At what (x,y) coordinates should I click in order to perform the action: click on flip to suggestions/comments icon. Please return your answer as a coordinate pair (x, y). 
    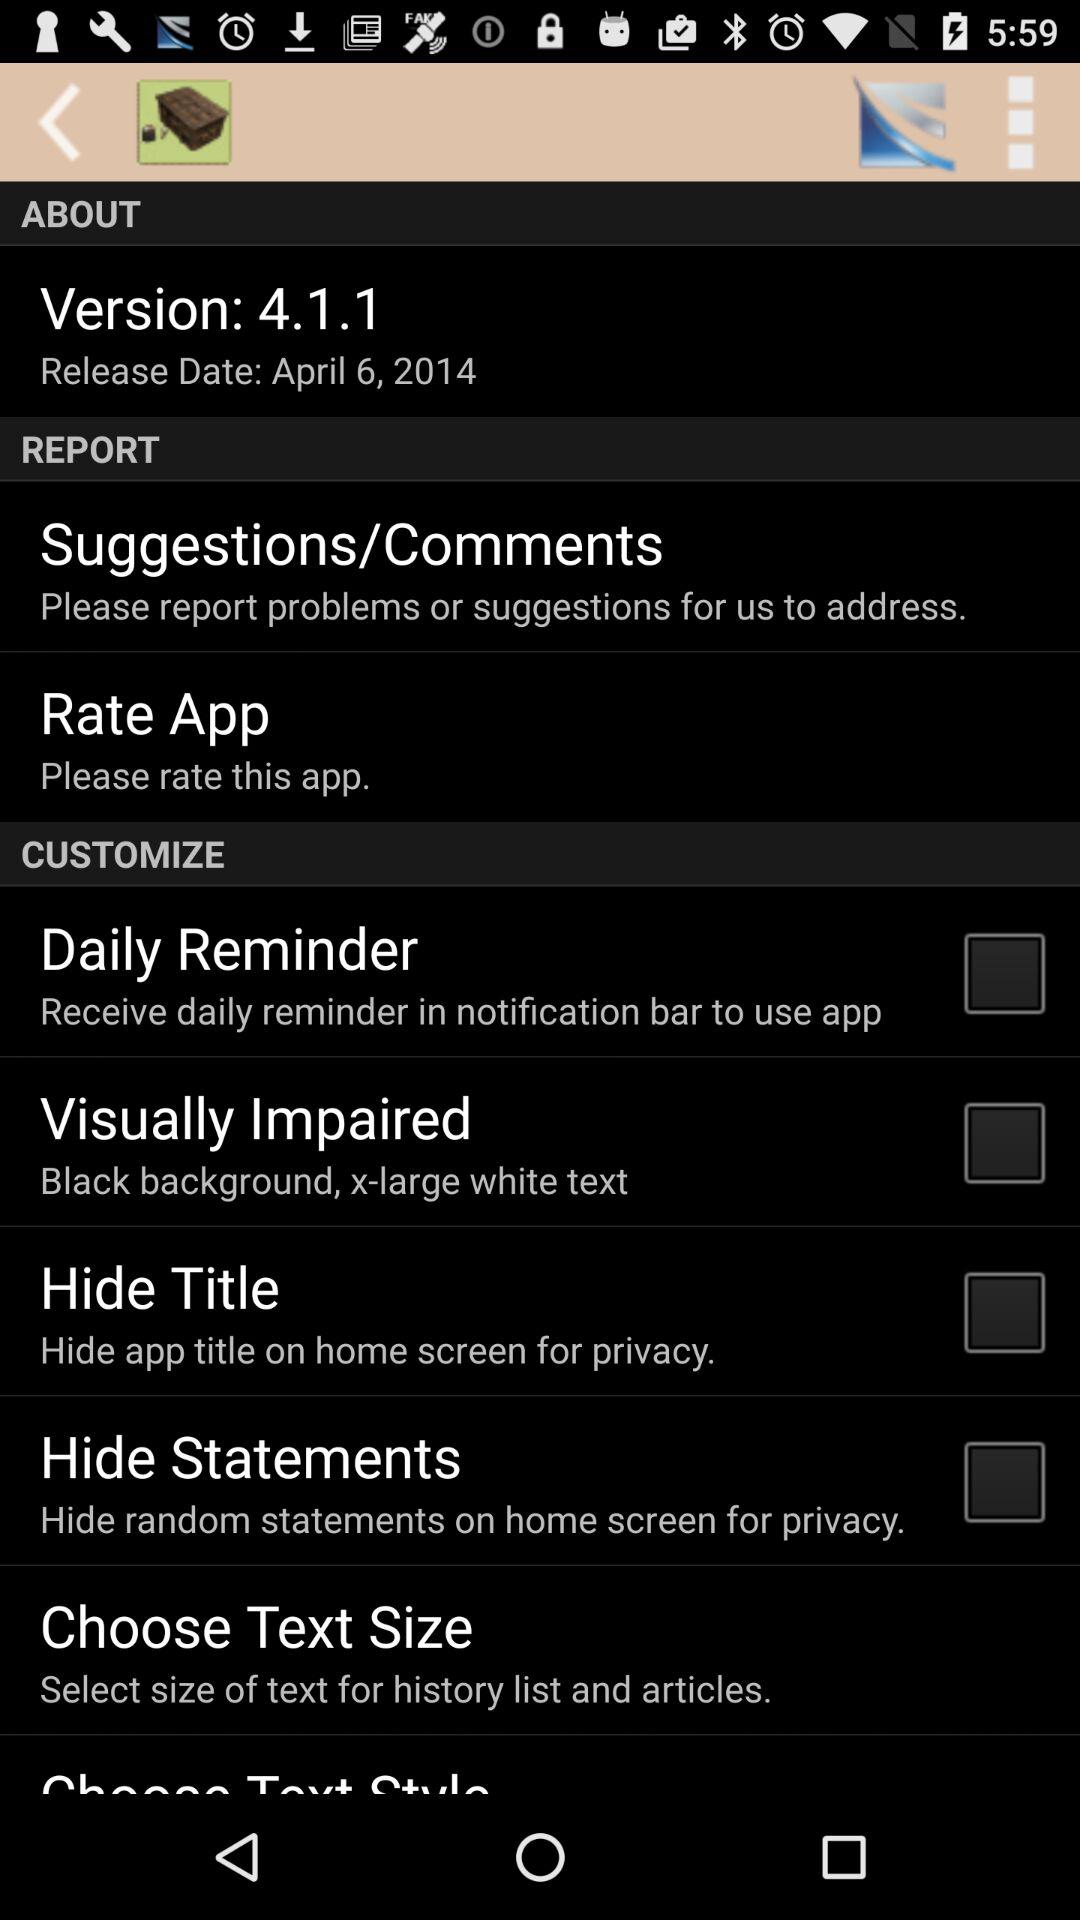
    Looking at the image, I should click on (352, 542).